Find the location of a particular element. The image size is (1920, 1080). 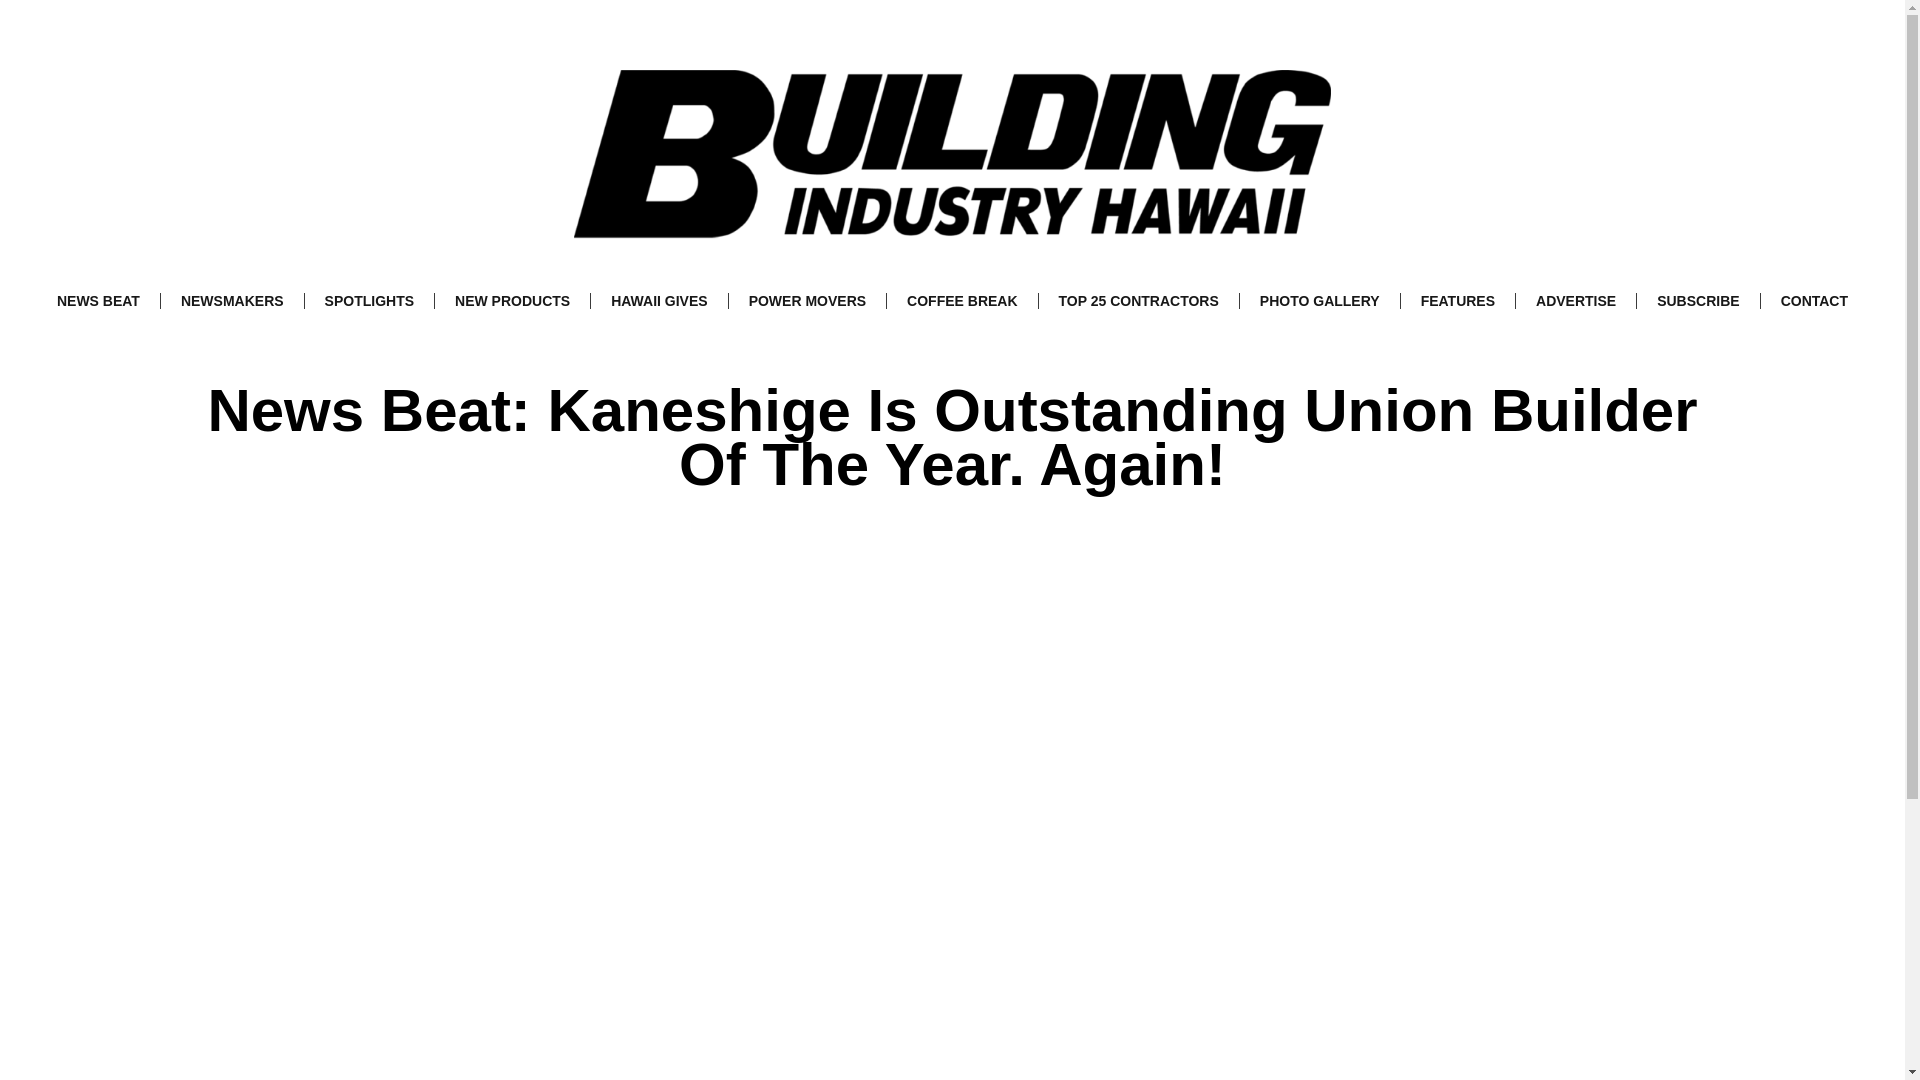

SUBSCRIBE is located at coordinates (1698, 300).